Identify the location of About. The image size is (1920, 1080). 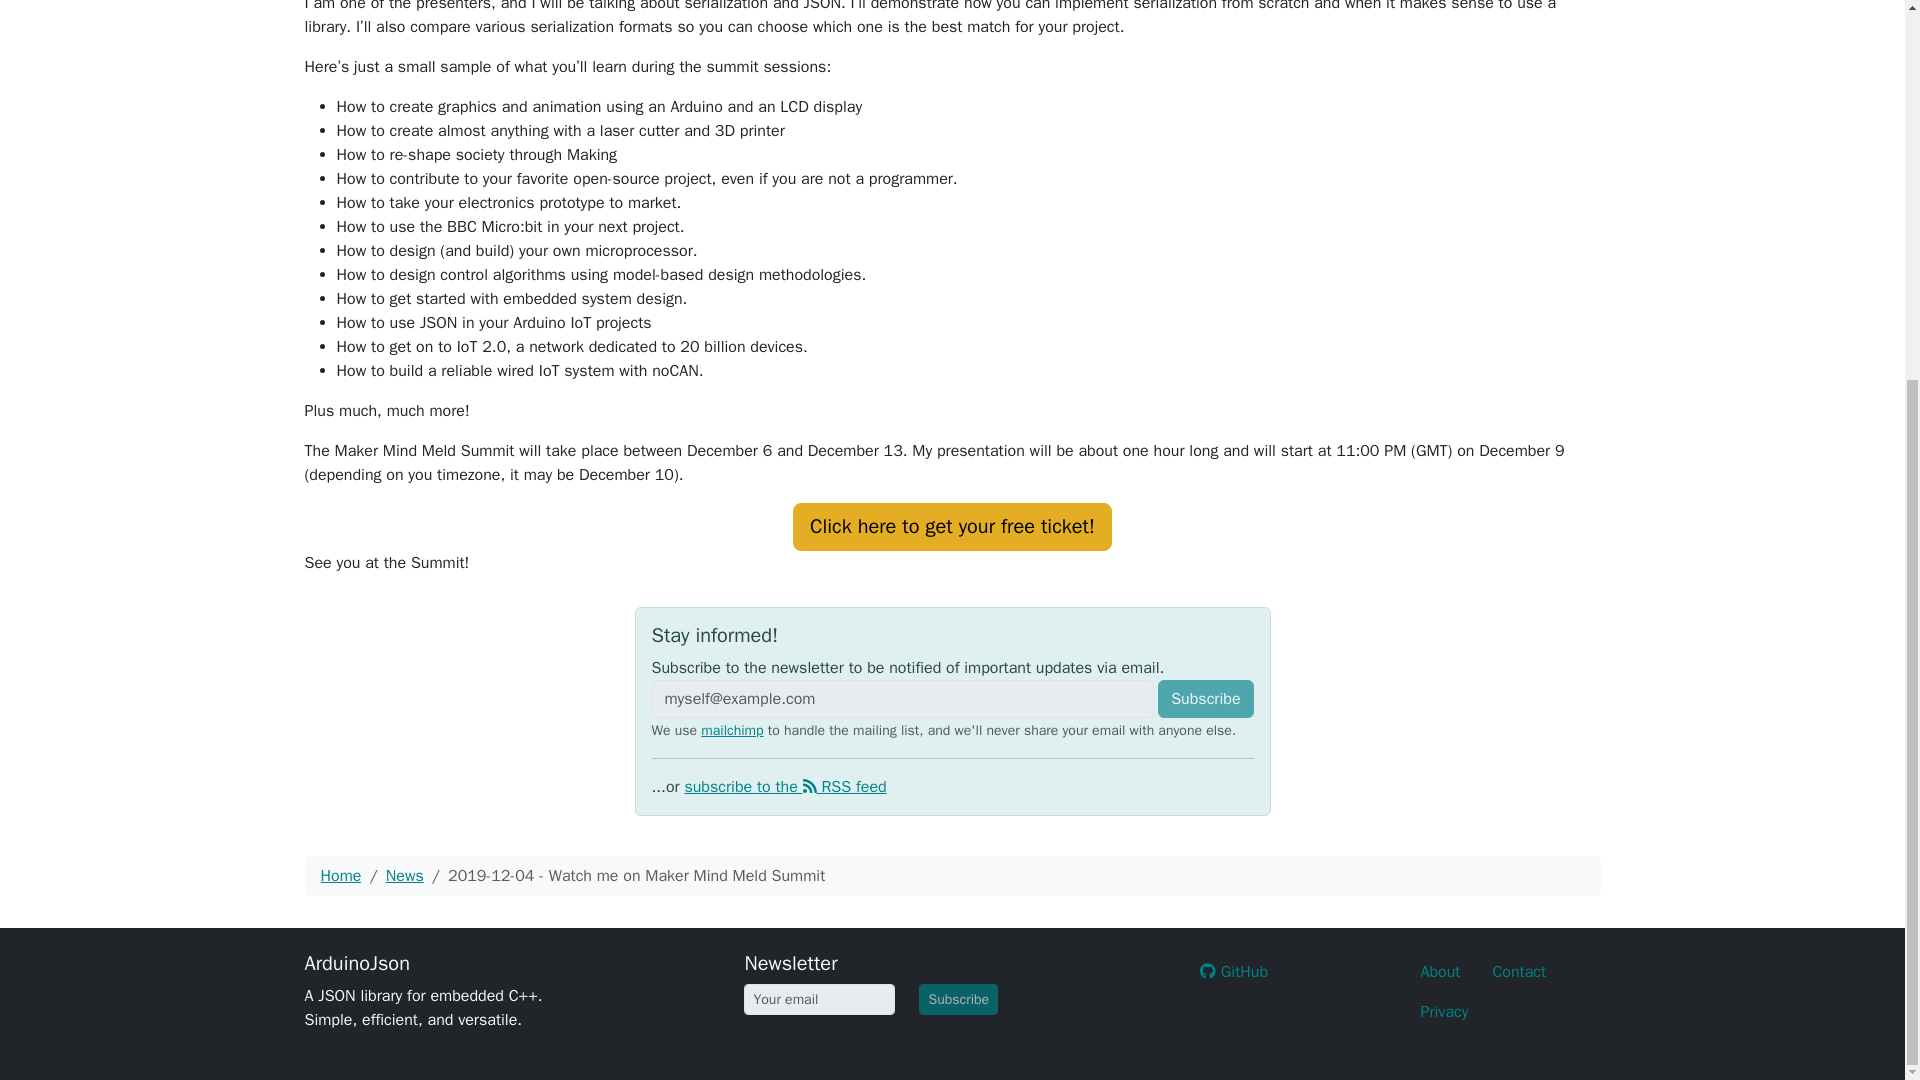
(1440, 972).